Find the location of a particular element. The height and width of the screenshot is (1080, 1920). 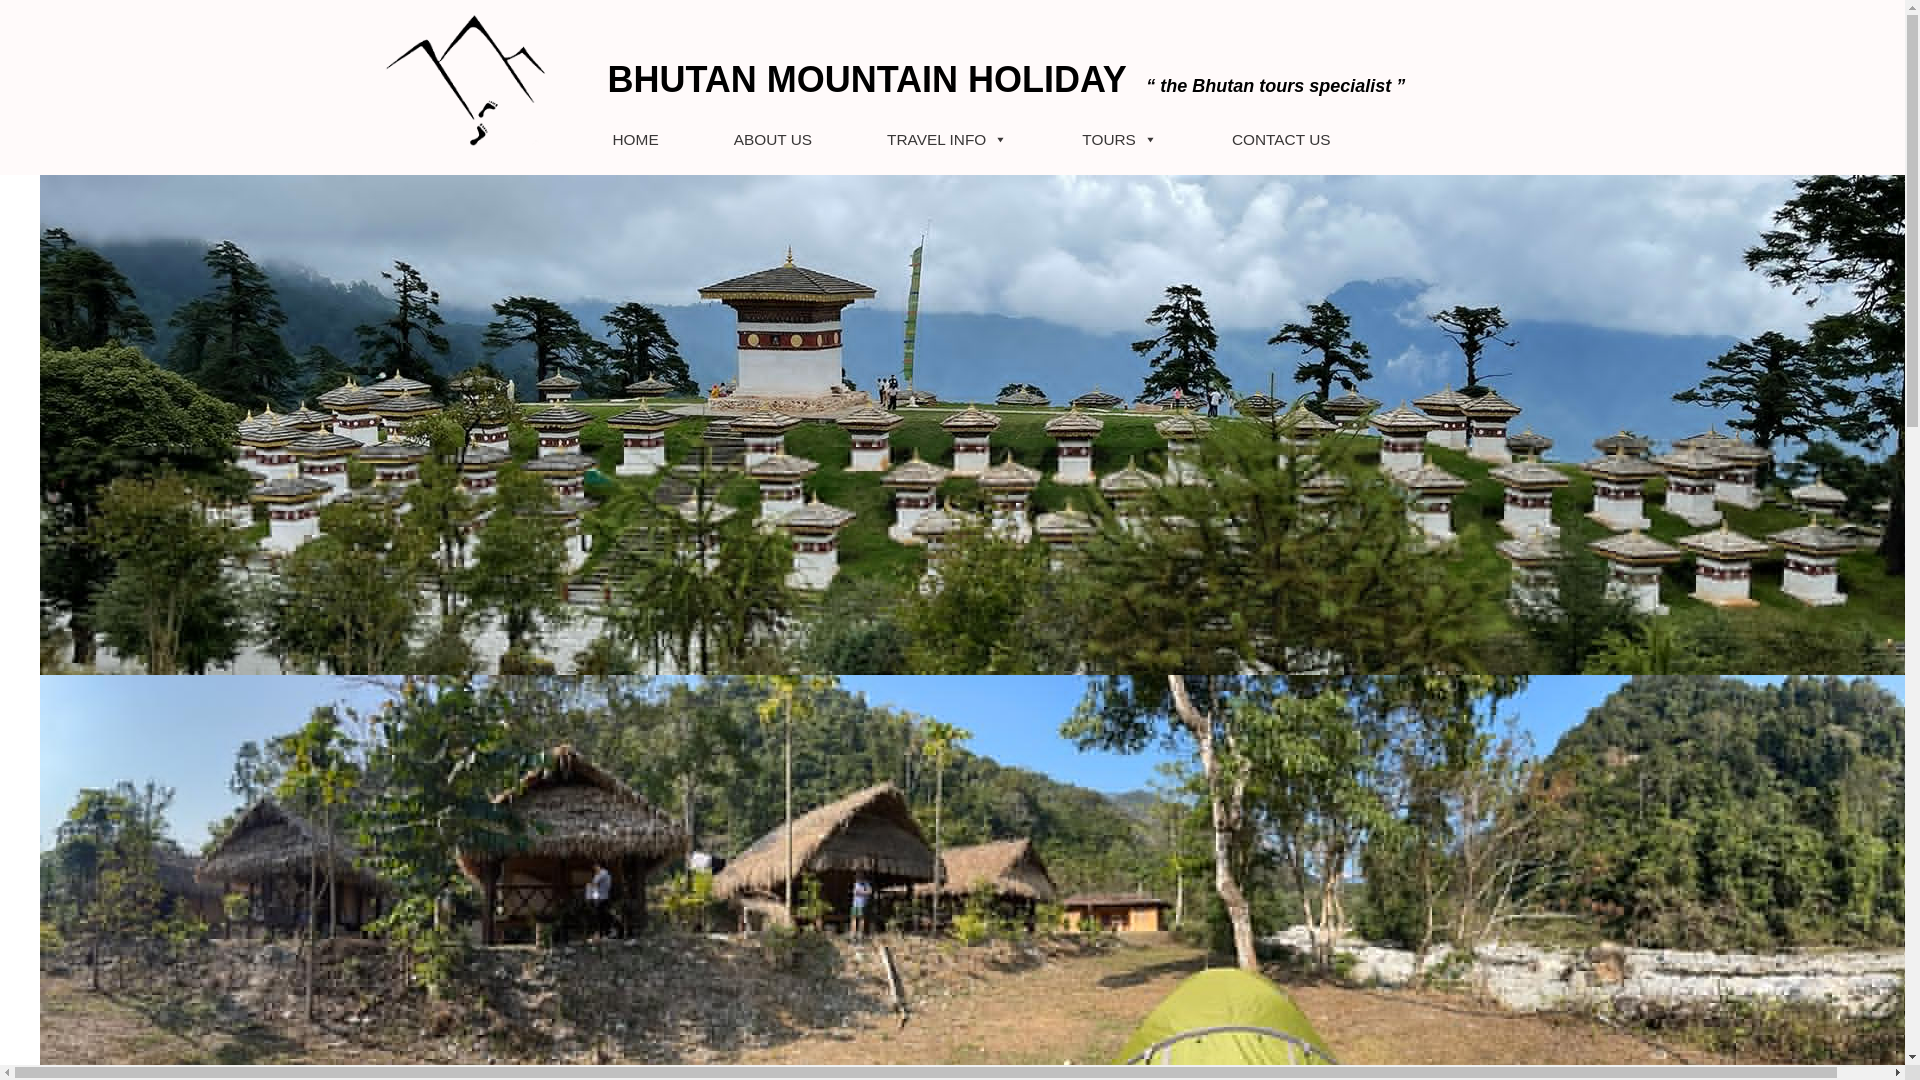

CONTACT US is located at coordinates (1280, 138).